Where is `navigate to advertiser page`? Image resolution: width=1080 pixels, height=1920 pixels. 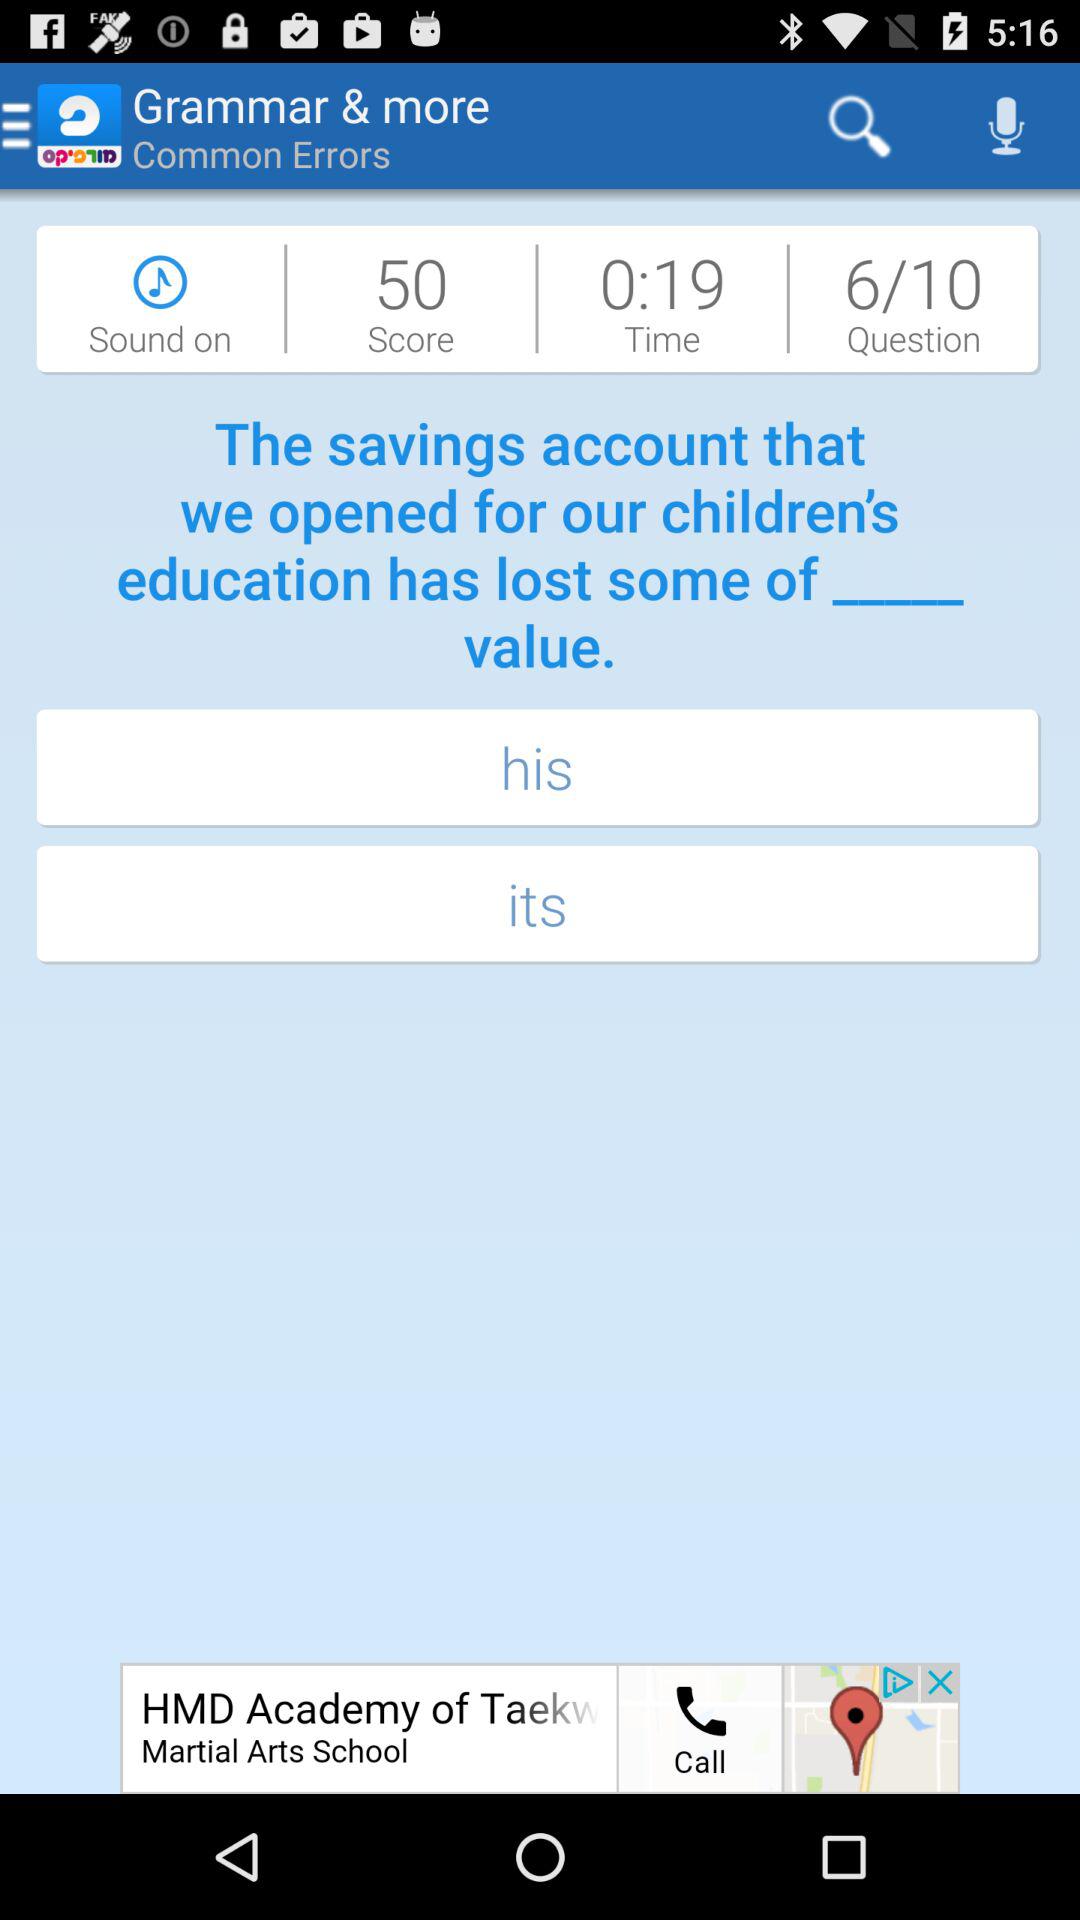
navigate to advertiser page is located at coordinates (540, 1728).